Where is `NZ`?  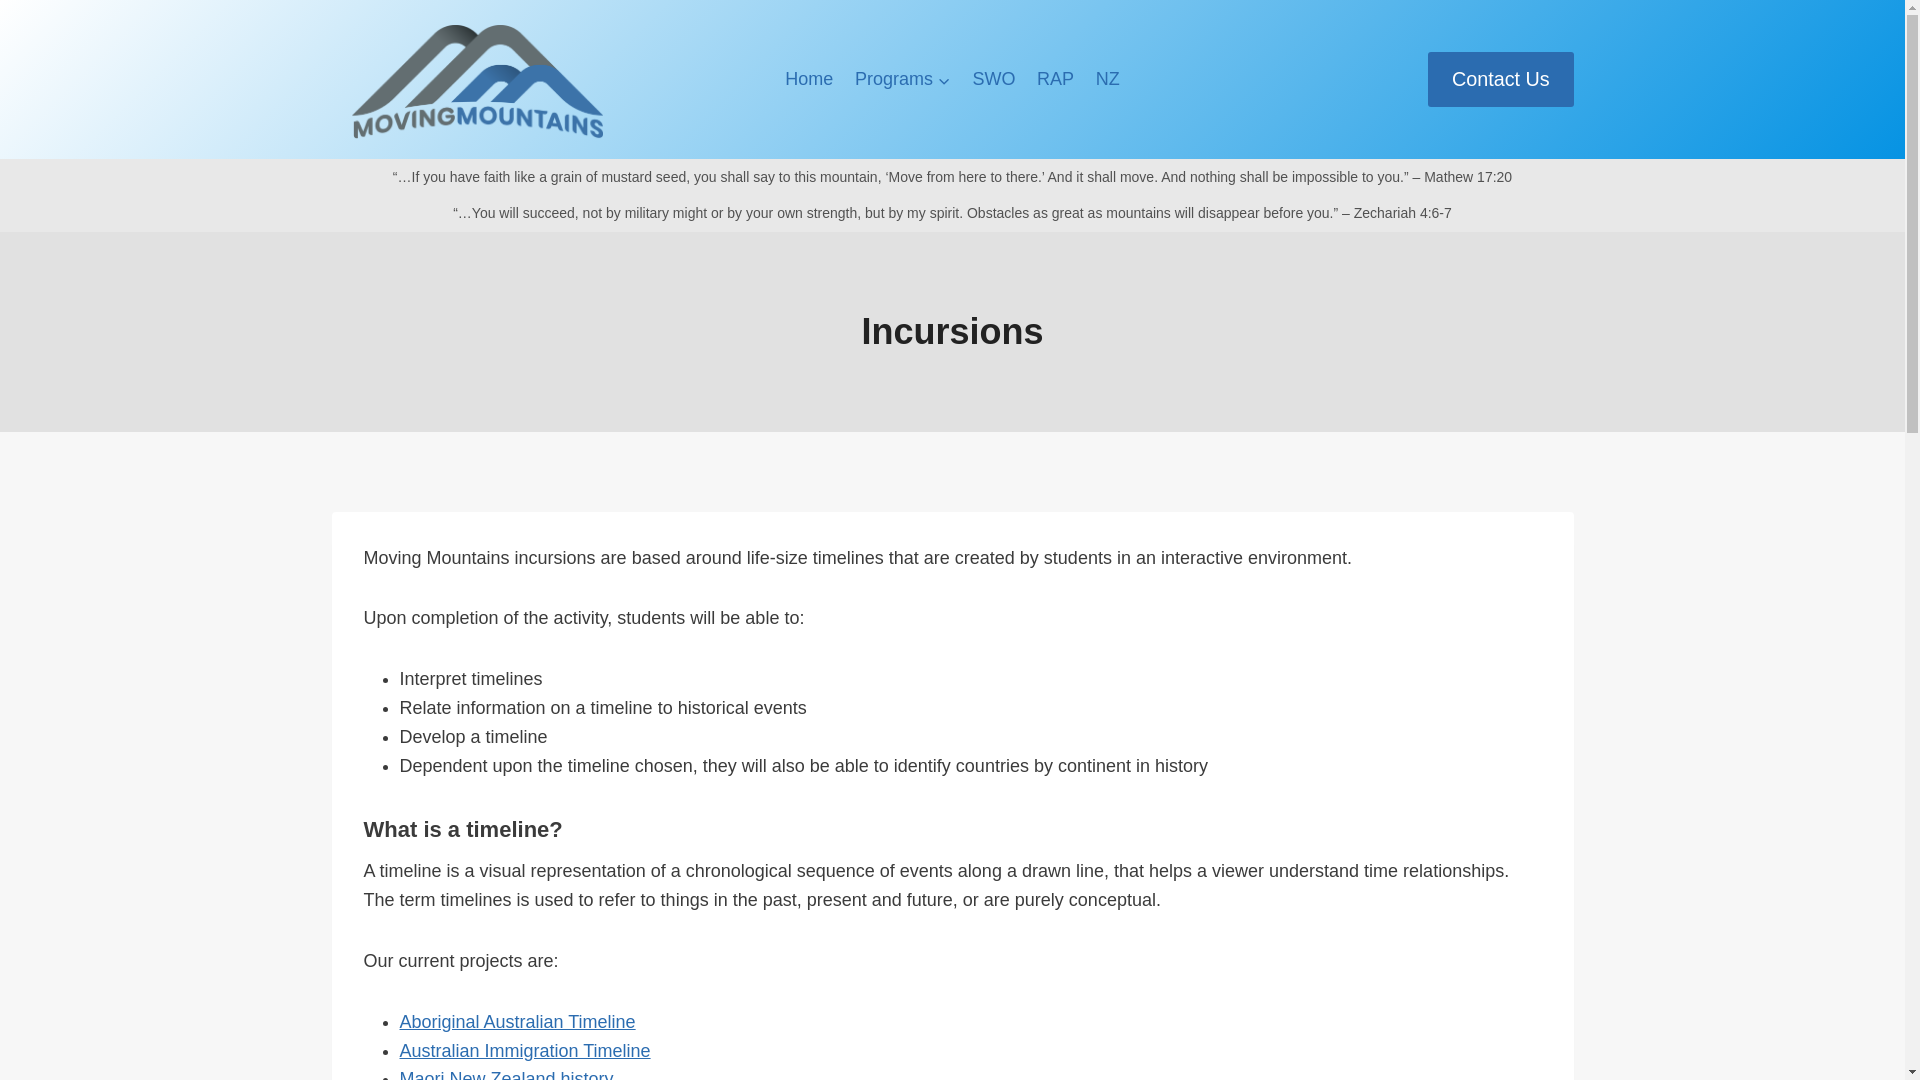
NZ is located at coordinates (1107, 78).